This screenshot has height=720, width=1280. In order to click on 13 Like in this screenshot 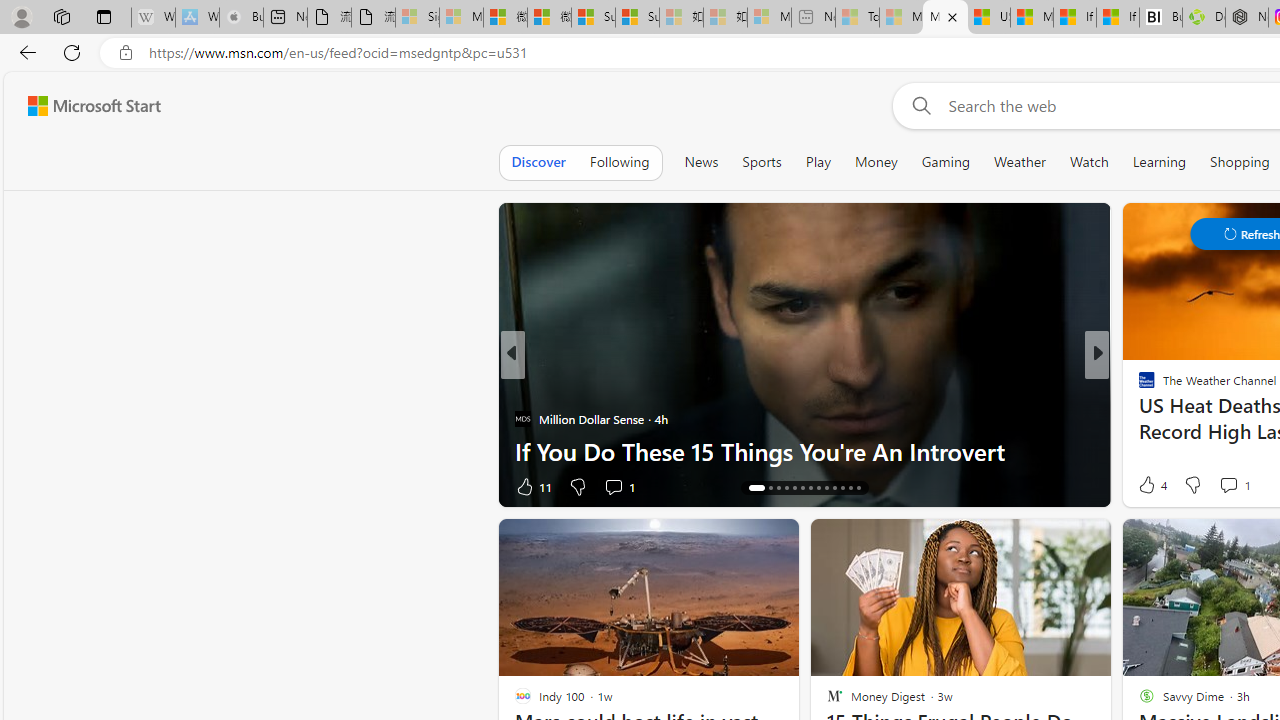, I will do `click(1149, 486)`.